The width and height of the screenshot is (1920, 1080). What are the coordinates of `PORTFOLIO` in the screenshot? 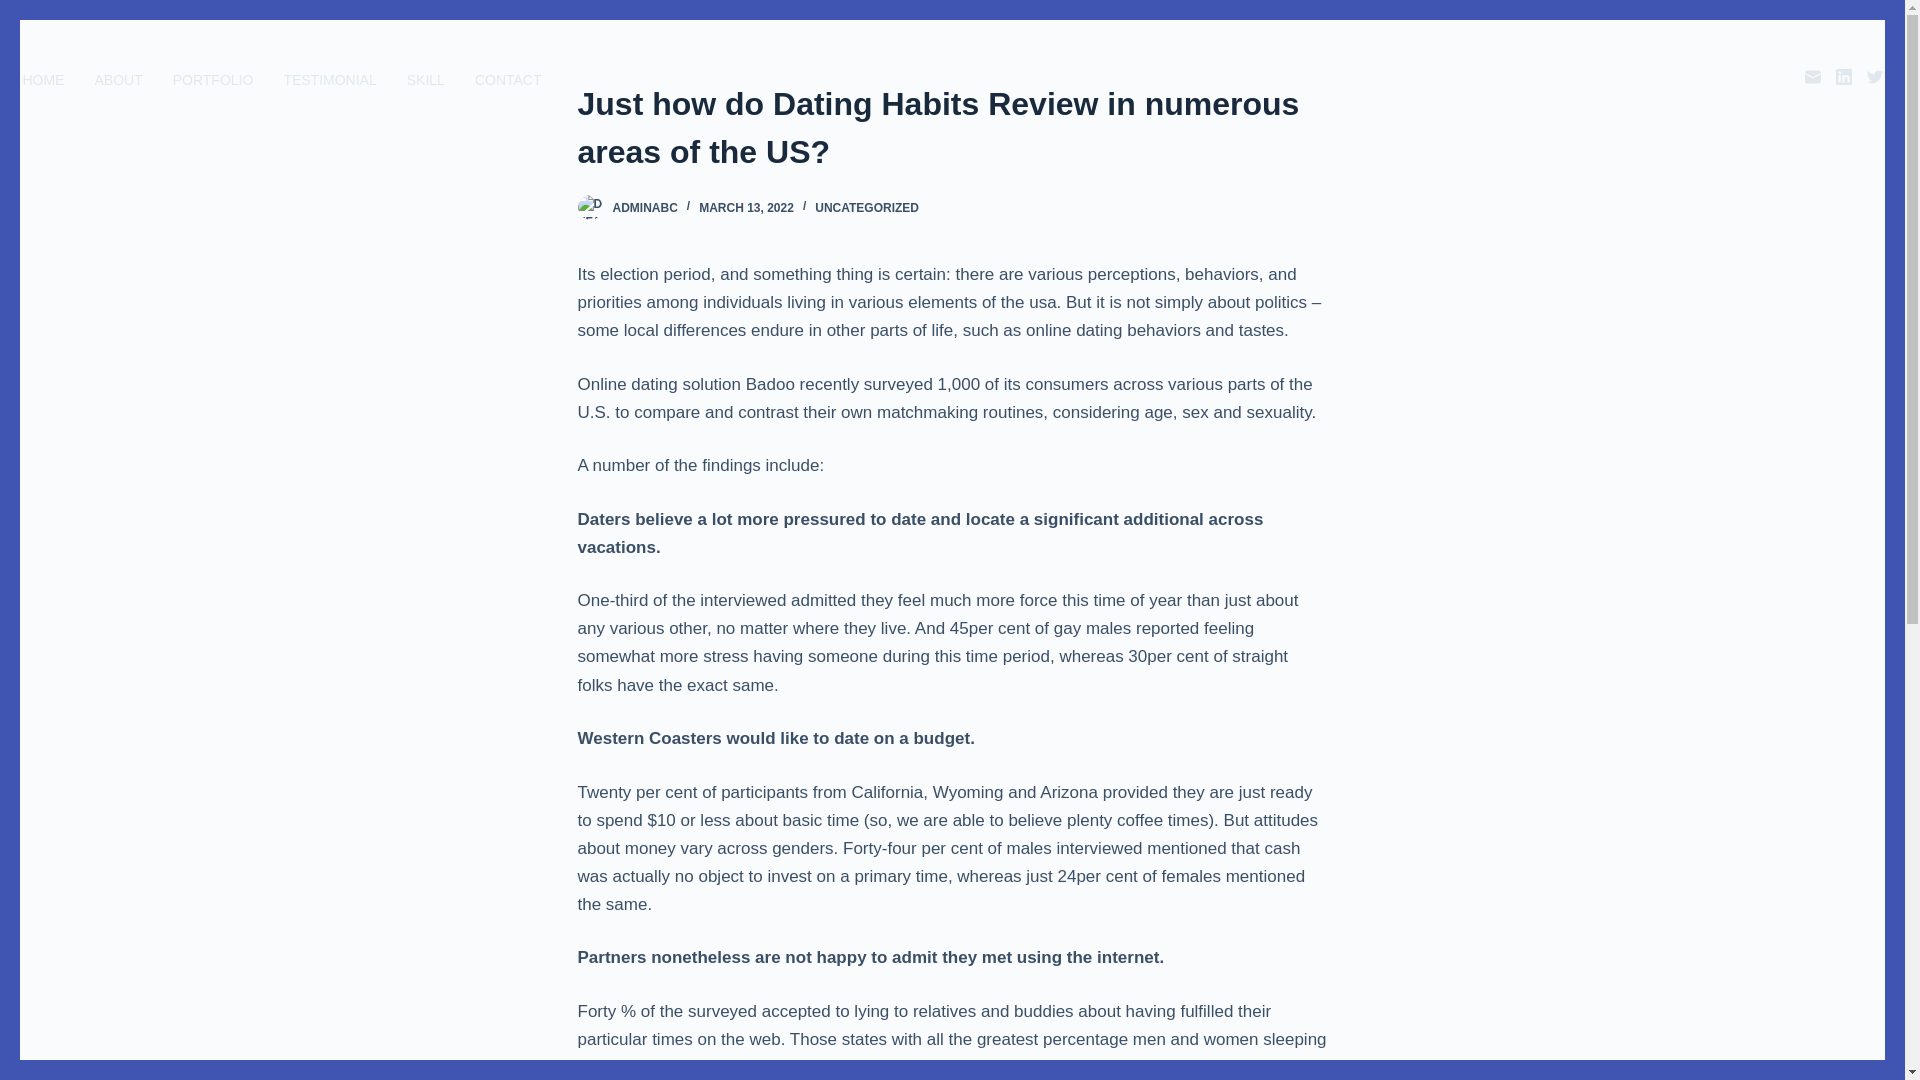 It's located at (212, 80).